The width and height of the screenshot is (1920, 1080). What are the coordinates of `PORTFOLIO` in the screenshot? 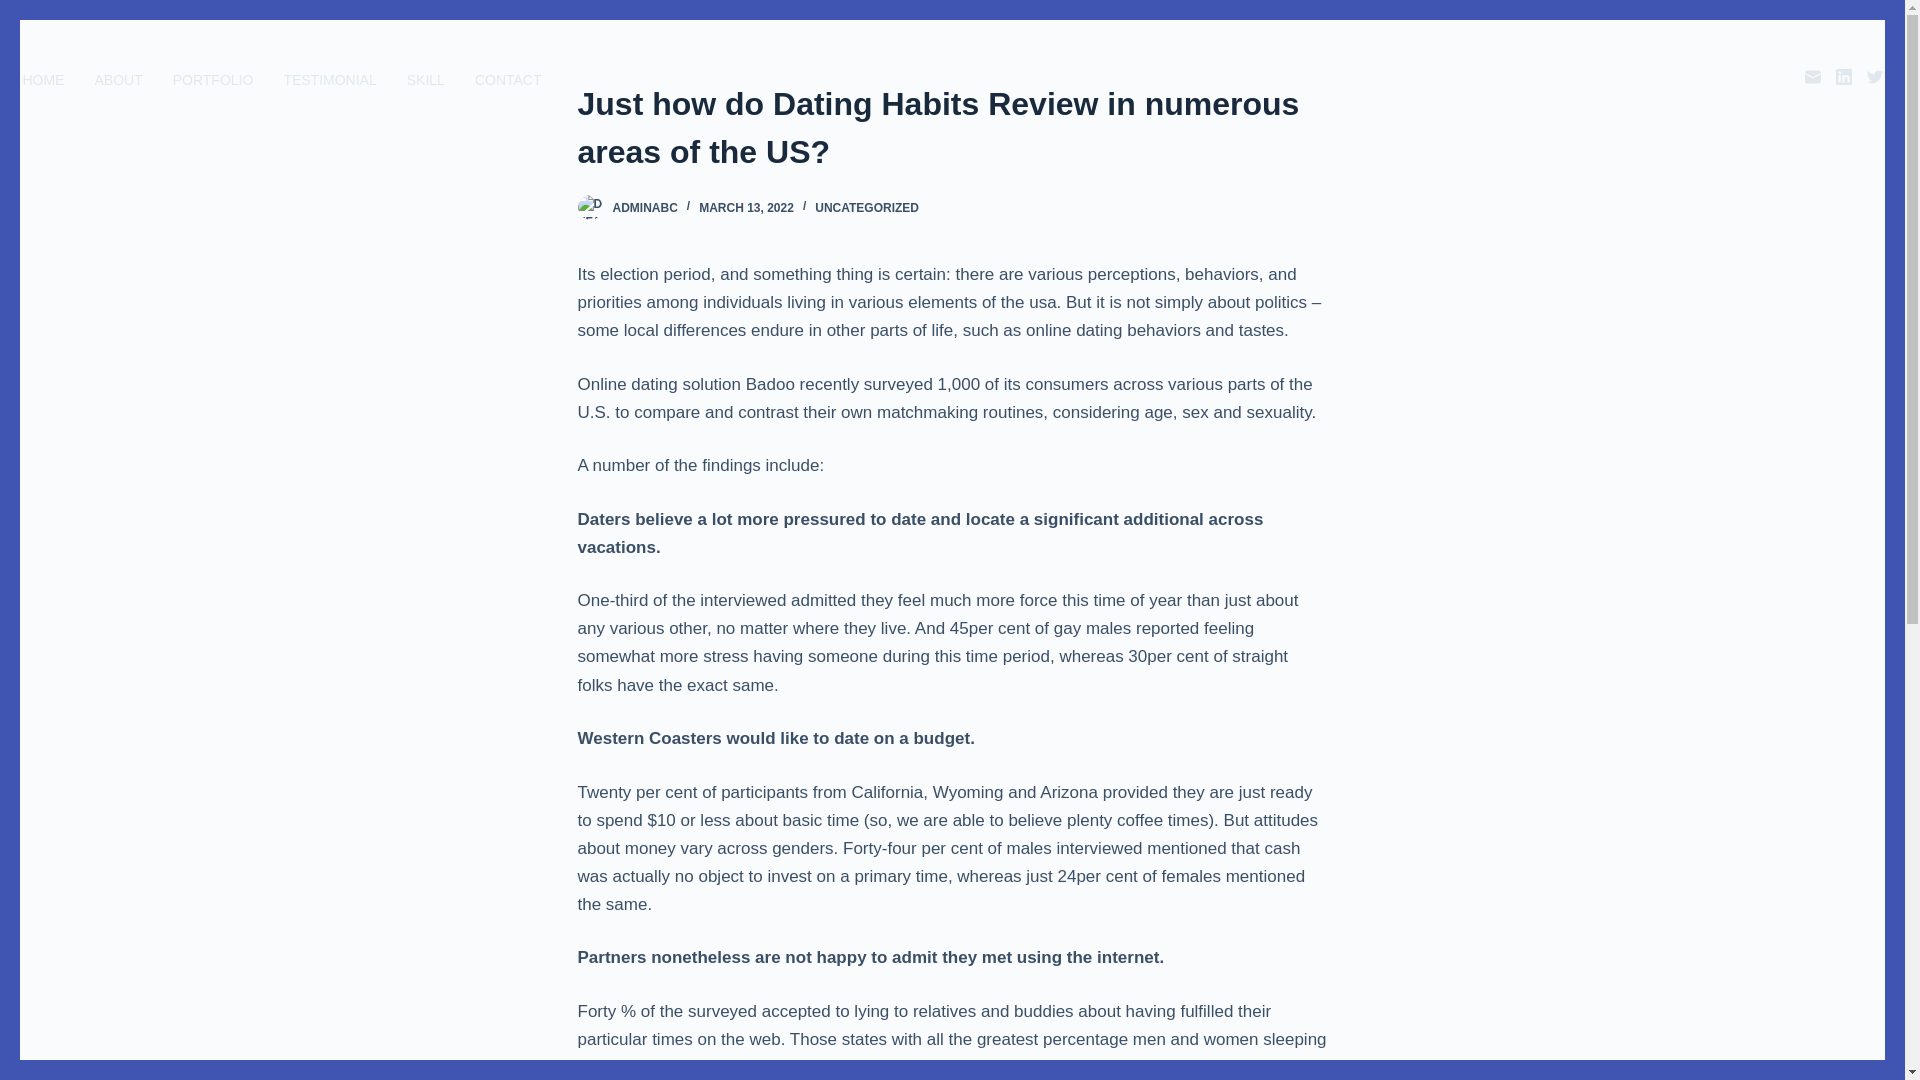 It's located at (212, 80).